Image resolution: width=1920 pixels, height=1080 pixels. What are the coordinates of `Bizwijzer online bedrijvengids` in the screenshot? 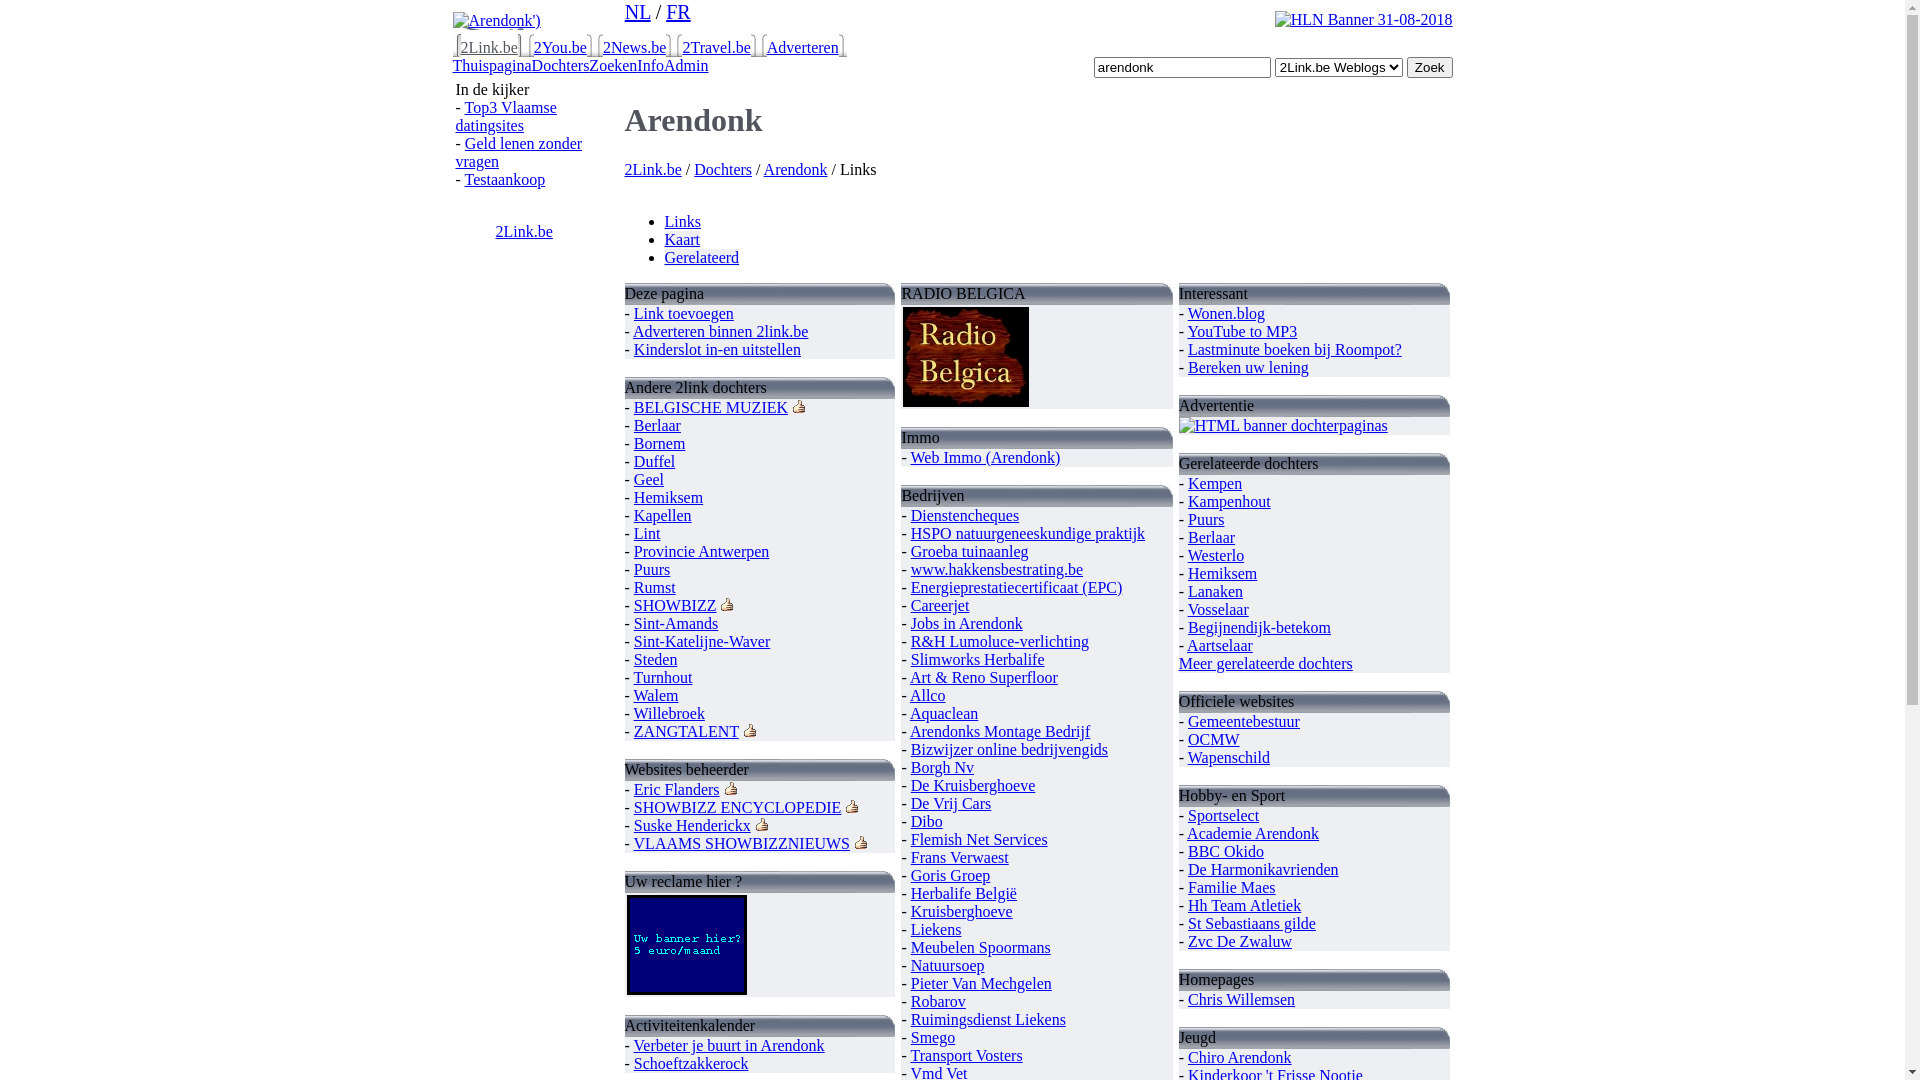 It's located at (1010, 750).